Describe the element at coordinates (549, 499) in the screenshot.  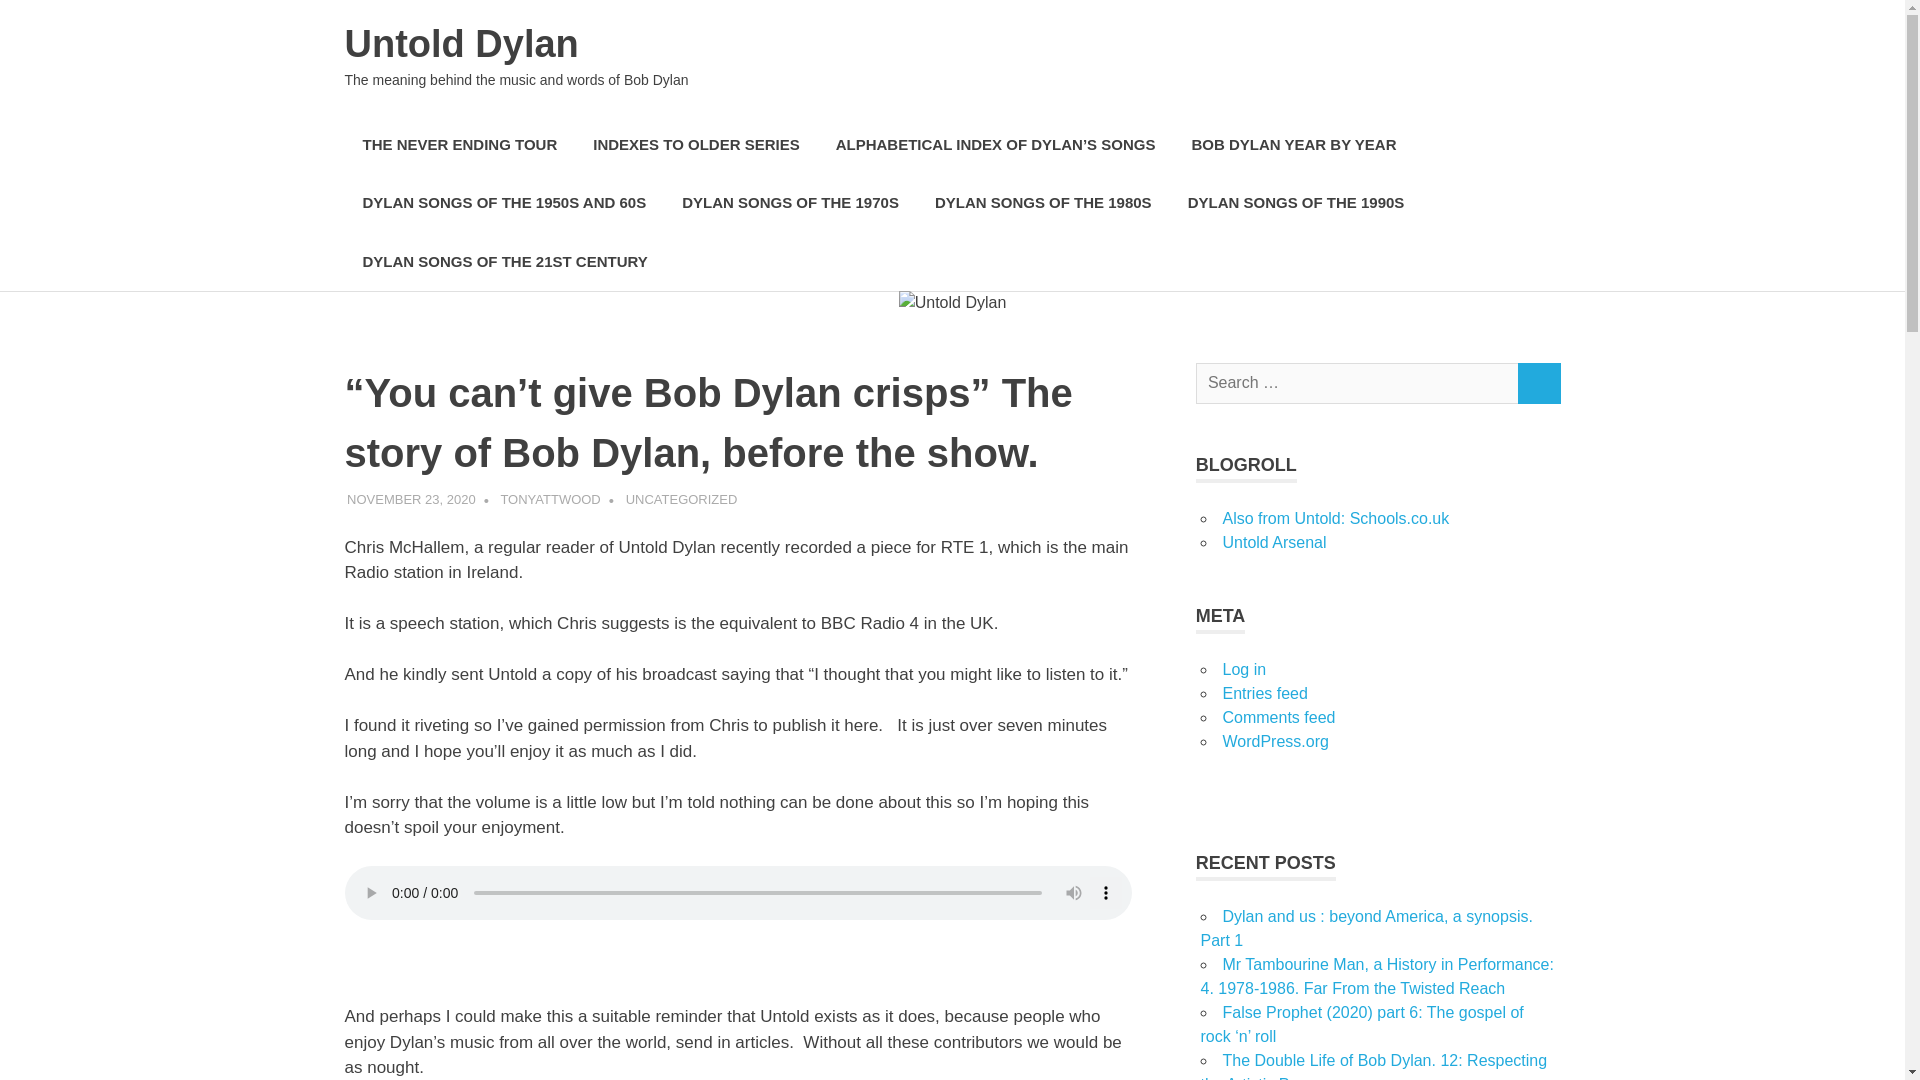
I see `TONYATTWOOD` at that location.